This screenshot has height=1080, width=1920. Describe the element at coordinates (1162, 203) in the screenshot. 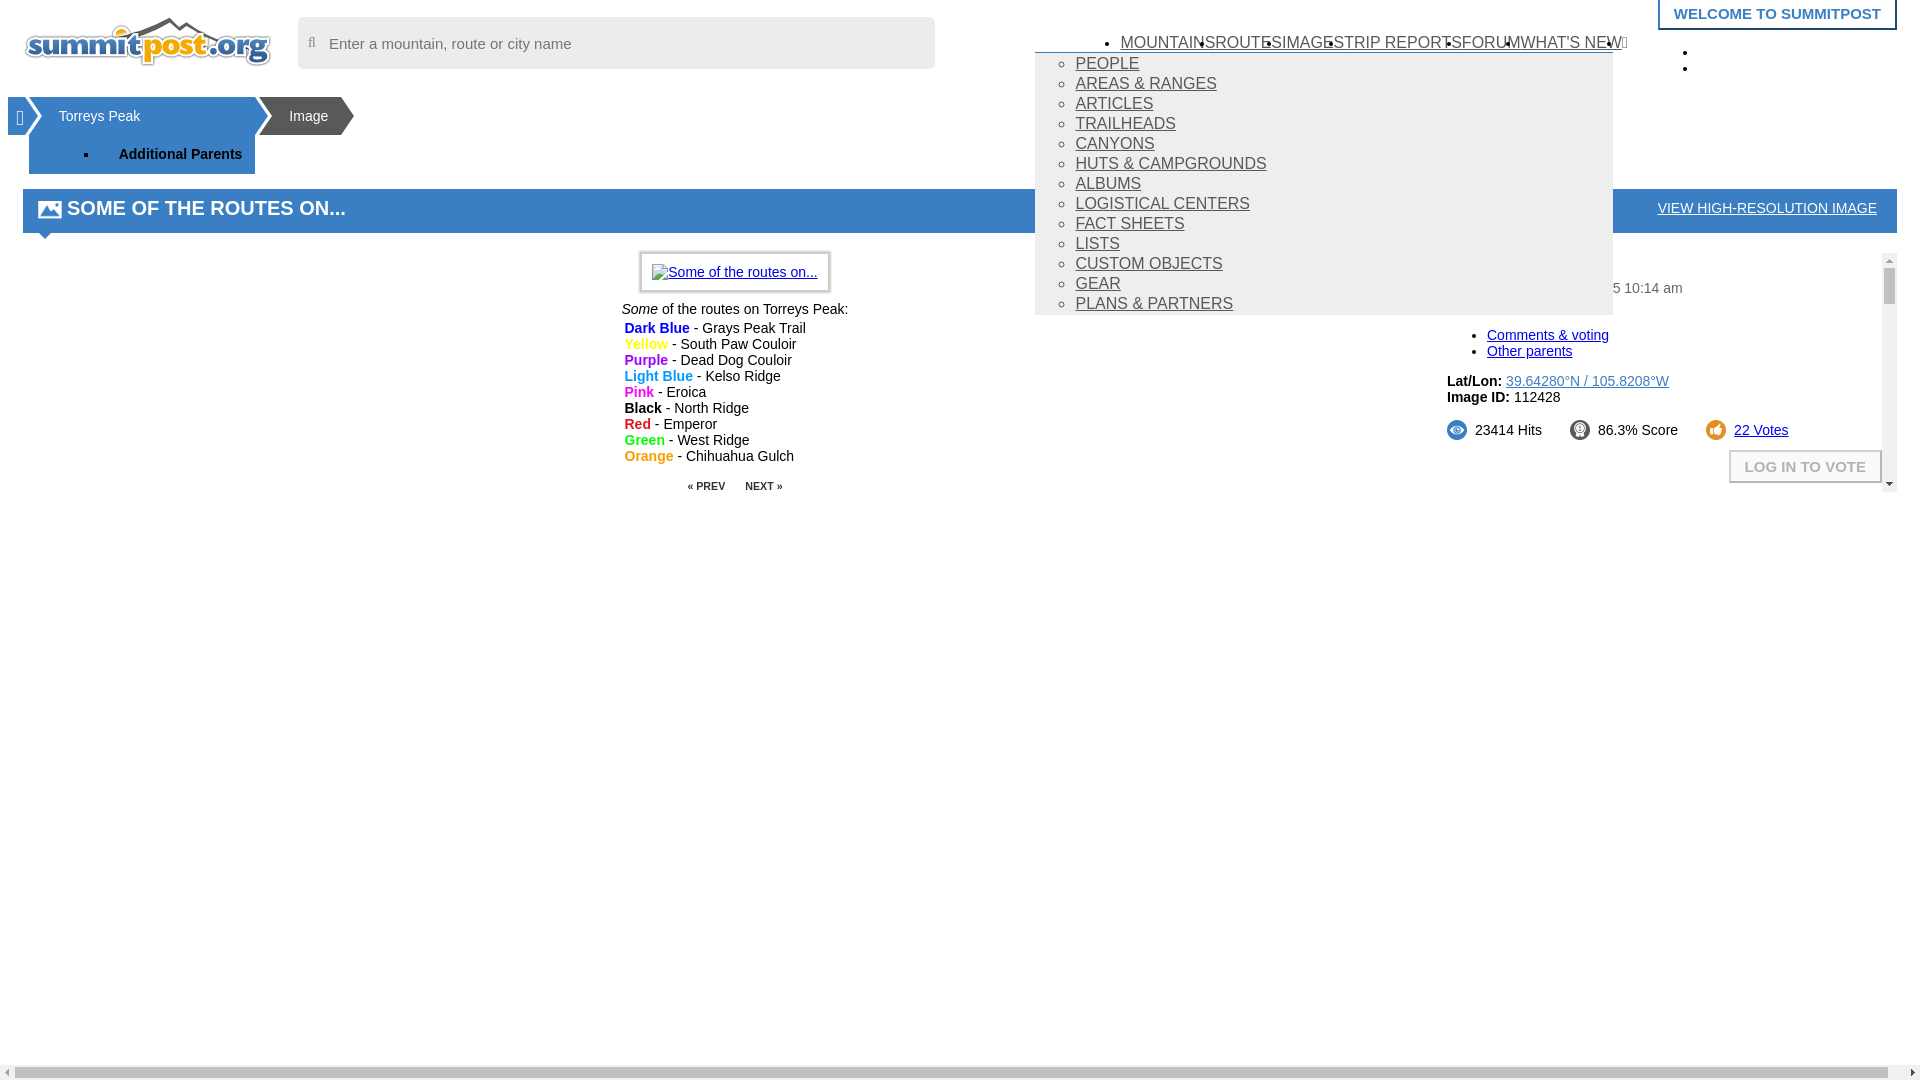

I see `LOGISTICAL CENTERS` at that location.